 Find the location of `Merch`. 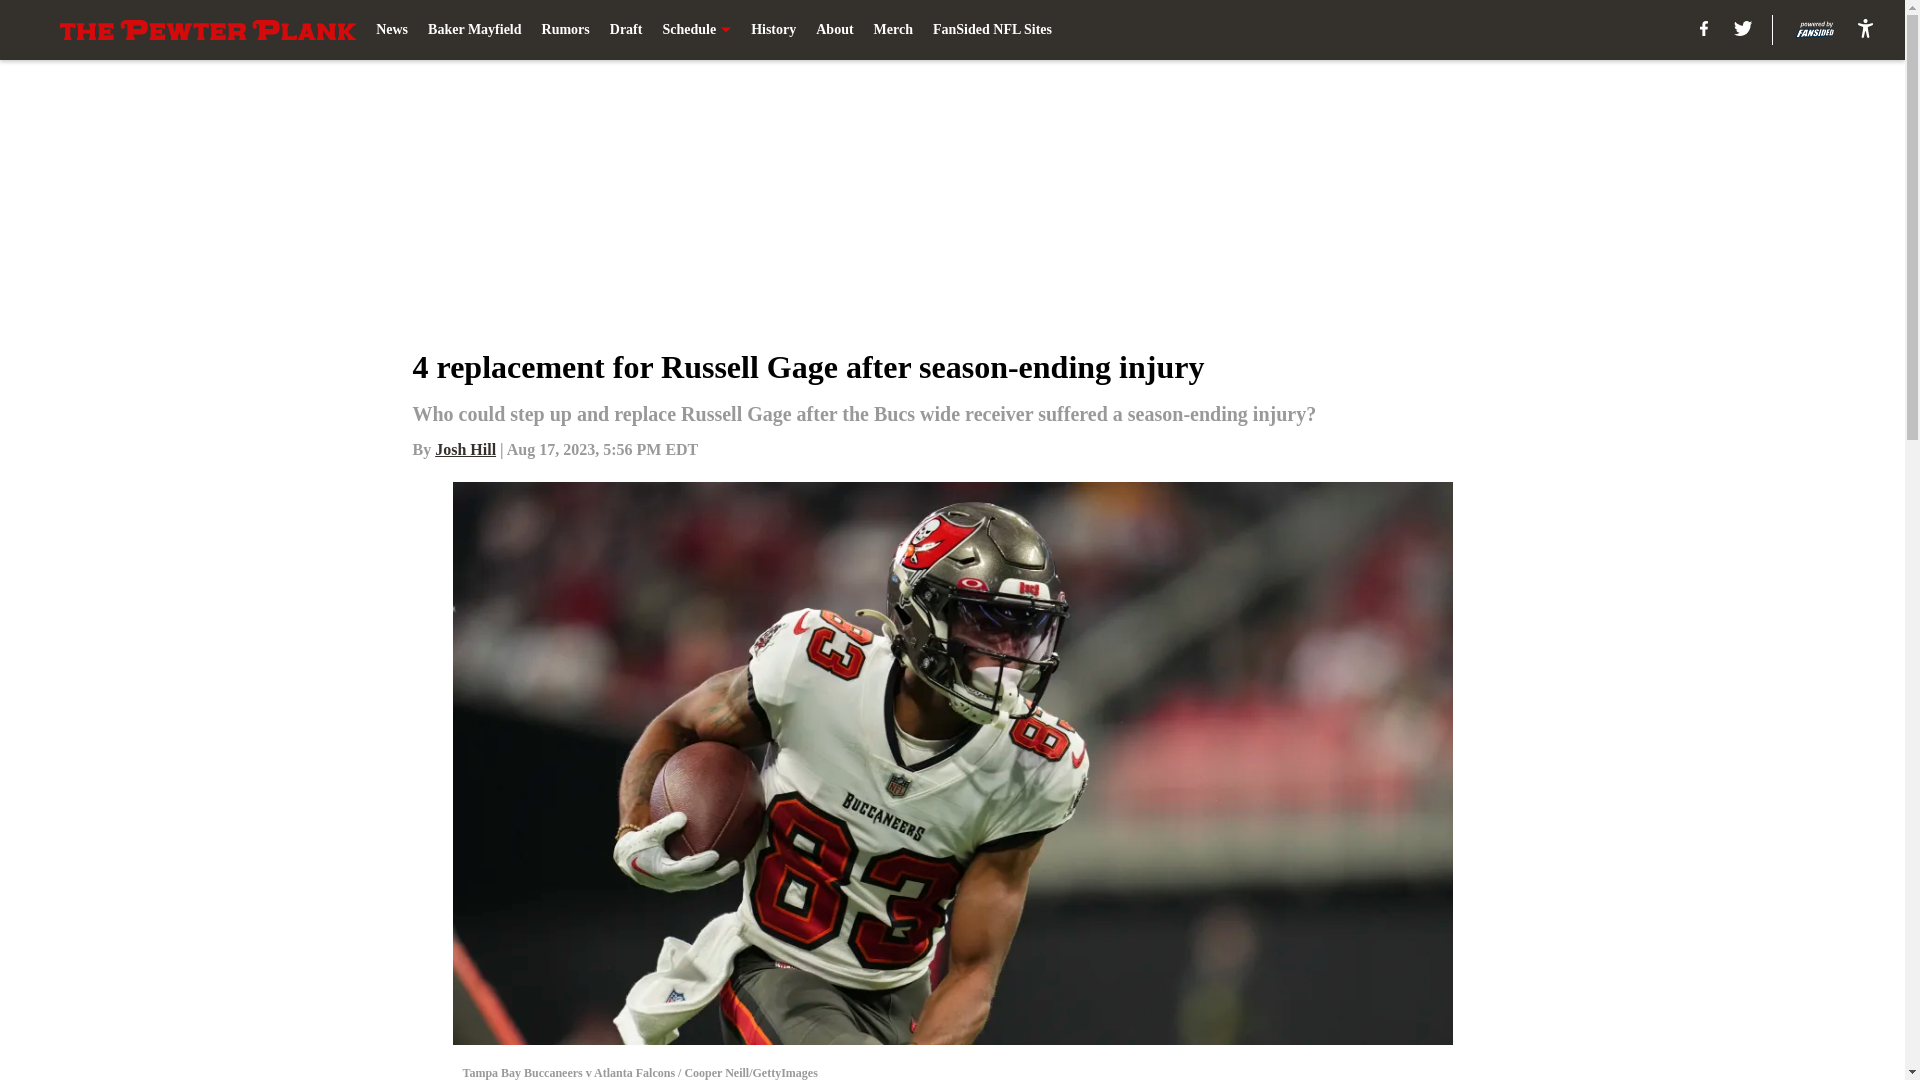

Merch is located at coordinates (893, 30).